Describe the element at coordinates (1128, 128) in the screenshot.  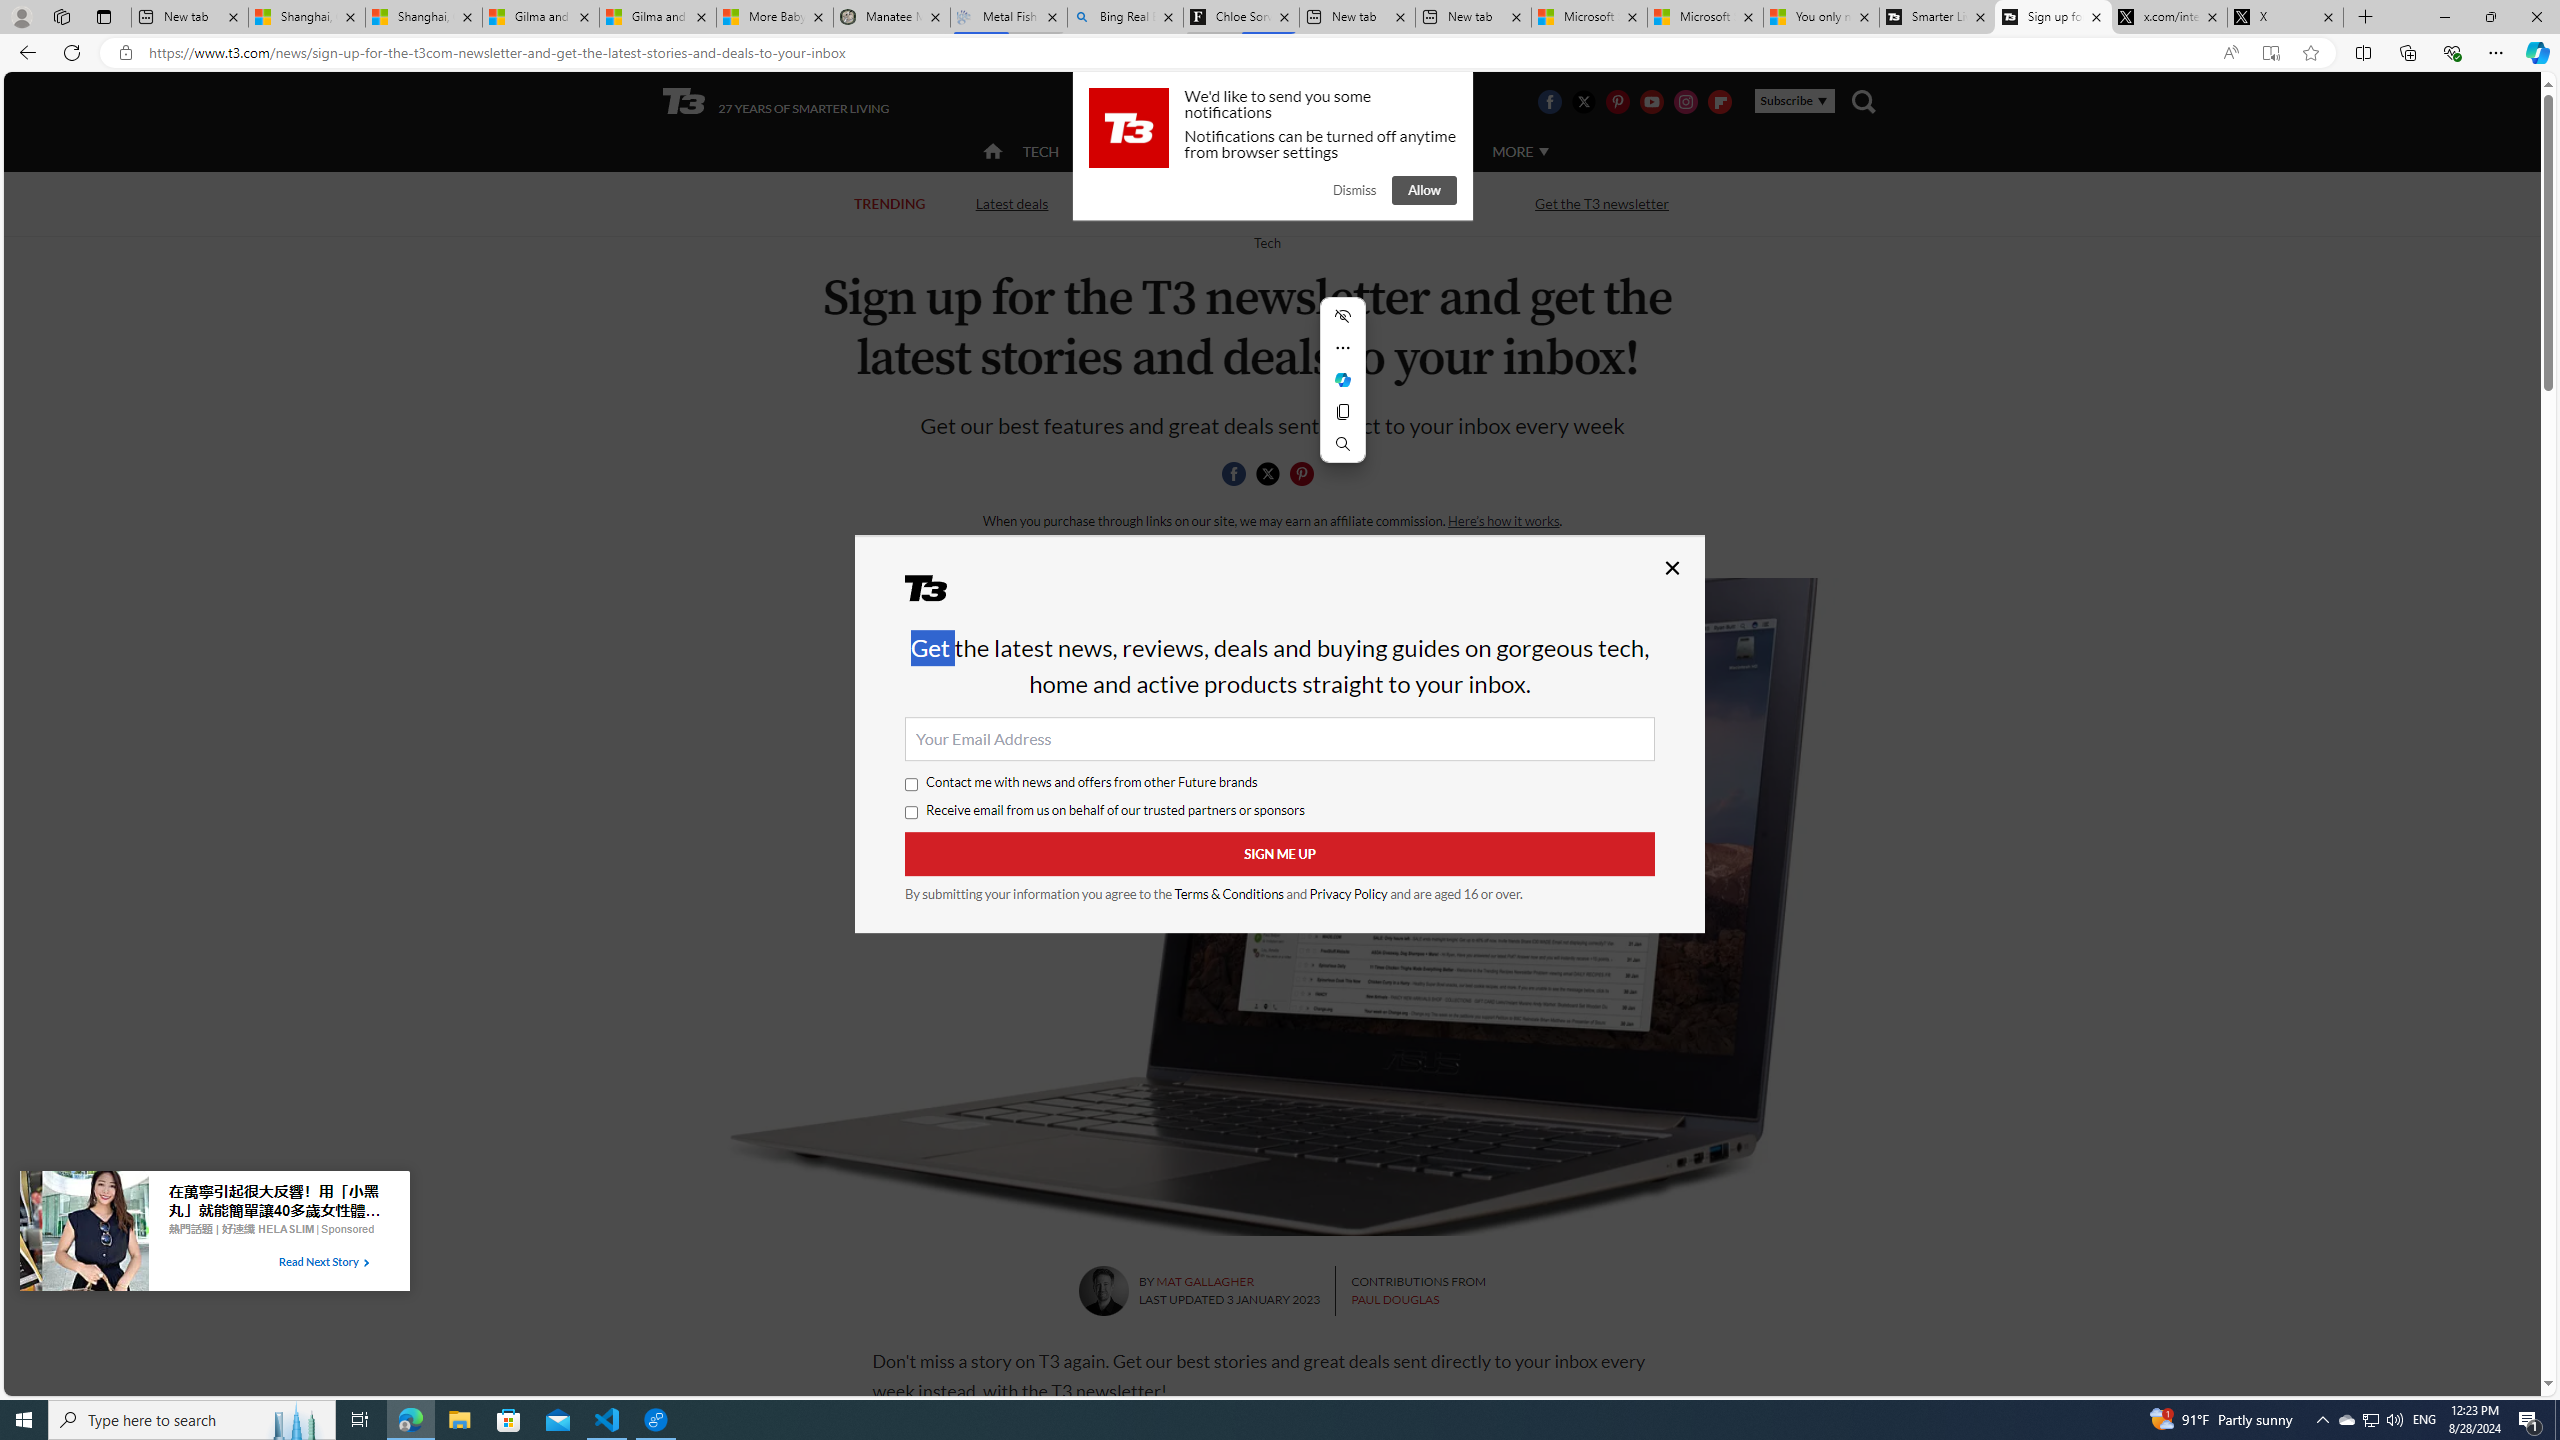
I see `t3.com Logo` at that location.